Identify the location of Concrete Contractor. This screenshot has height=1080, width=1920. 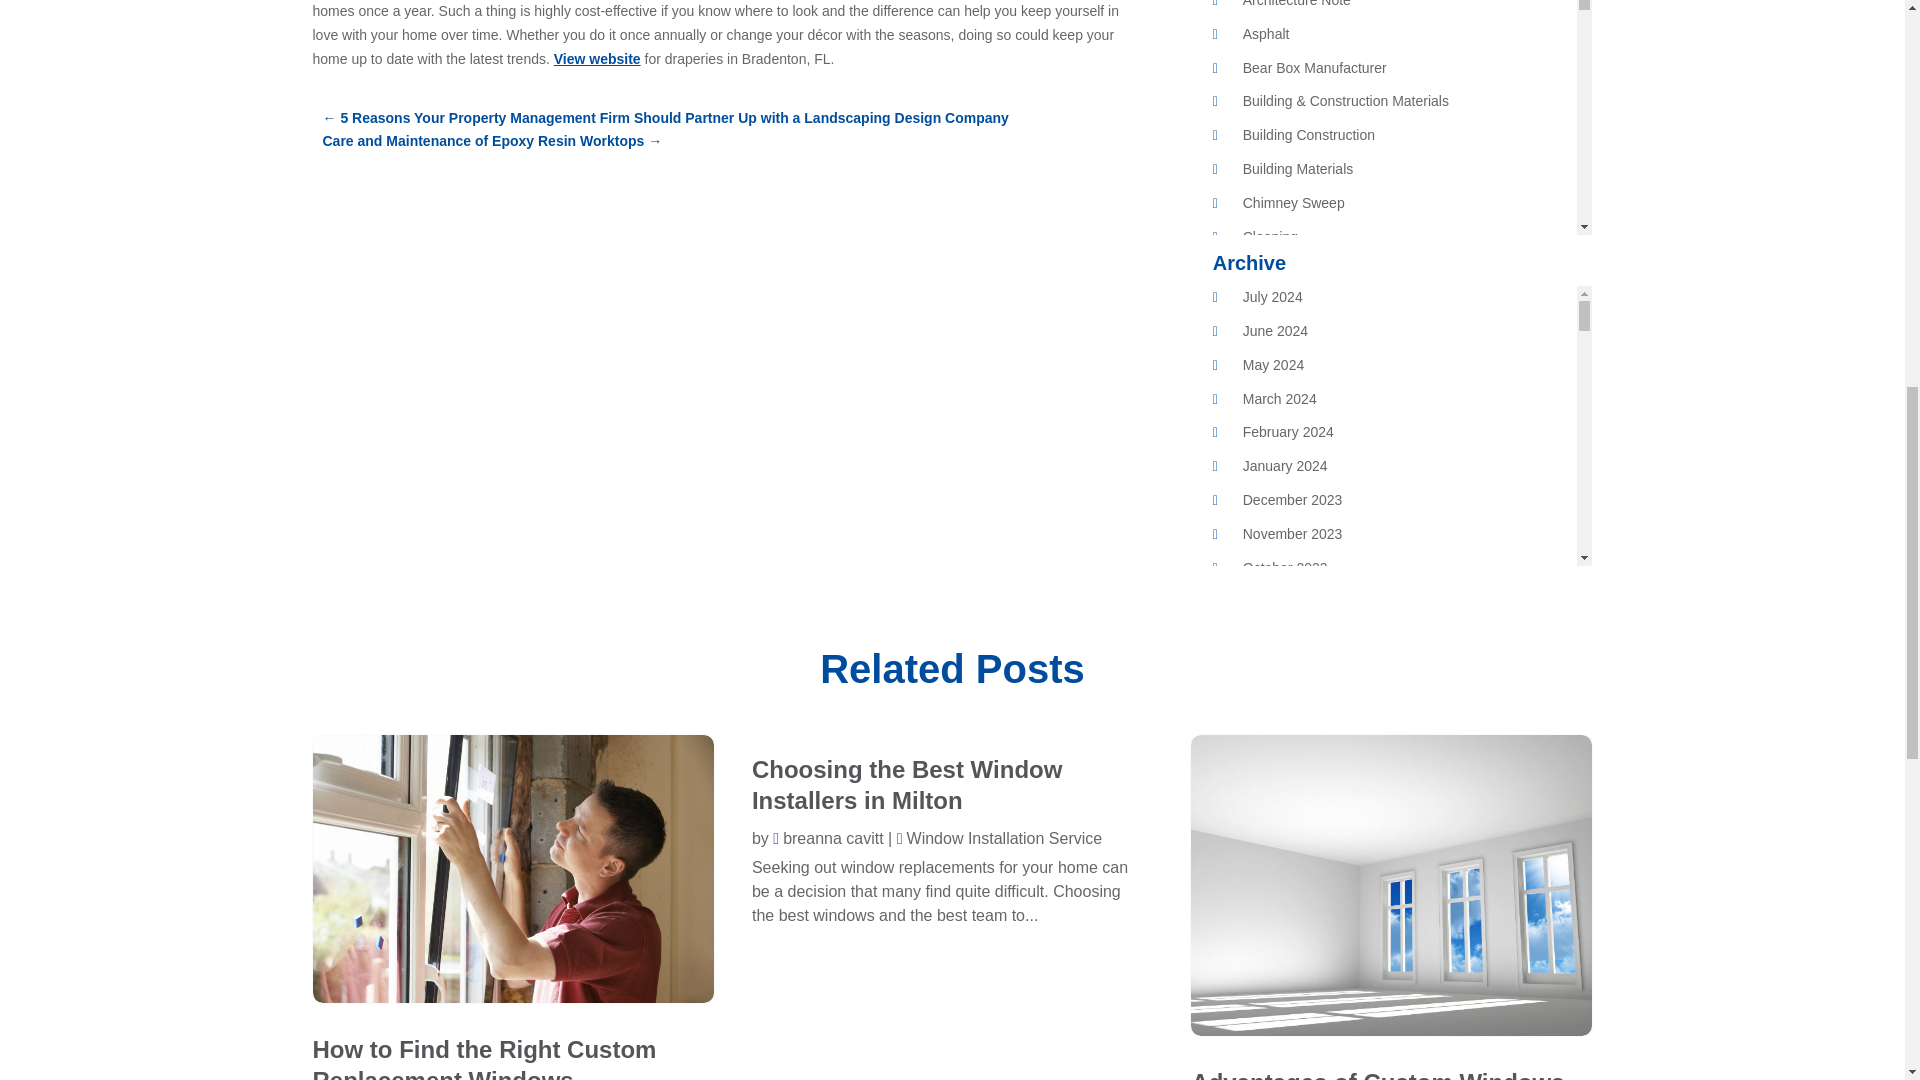
(1305, 270).